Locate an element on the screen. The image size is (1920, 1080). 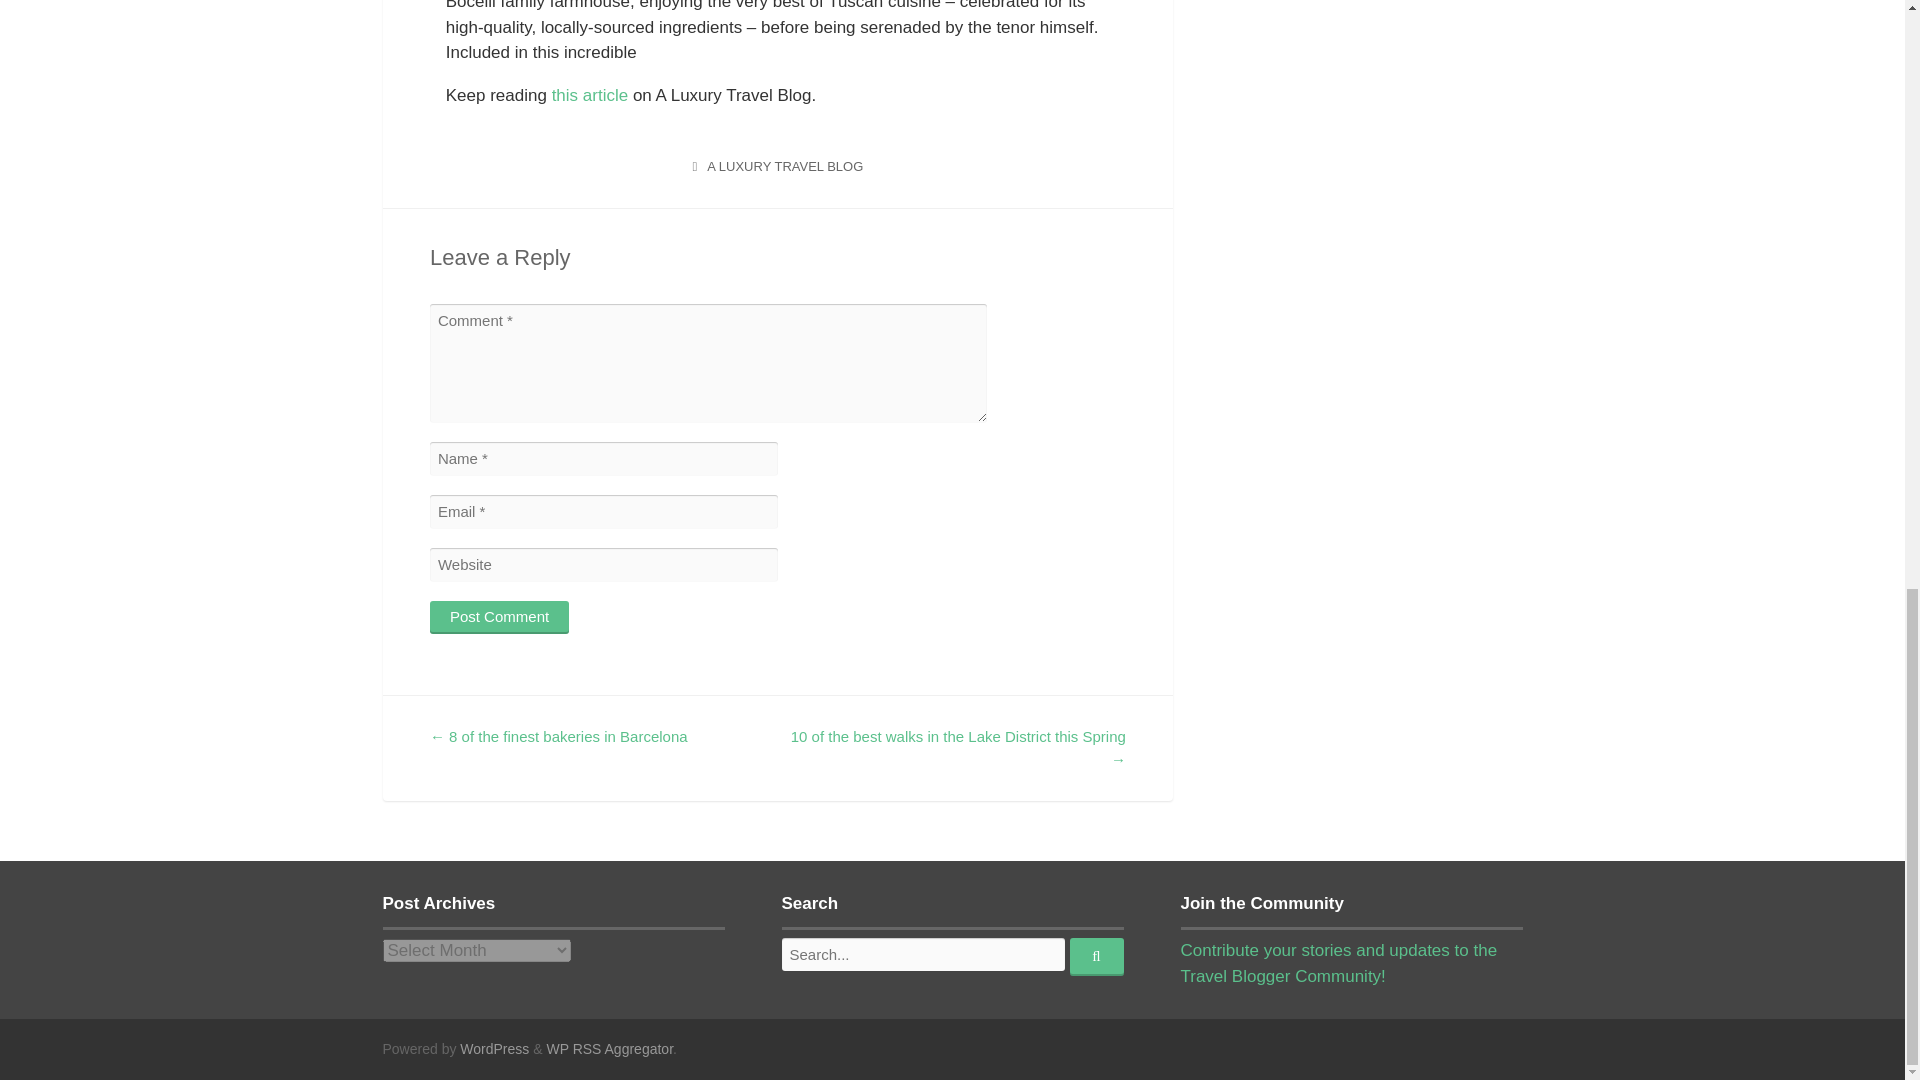
WordPress is located at coordinates (494, 1049).